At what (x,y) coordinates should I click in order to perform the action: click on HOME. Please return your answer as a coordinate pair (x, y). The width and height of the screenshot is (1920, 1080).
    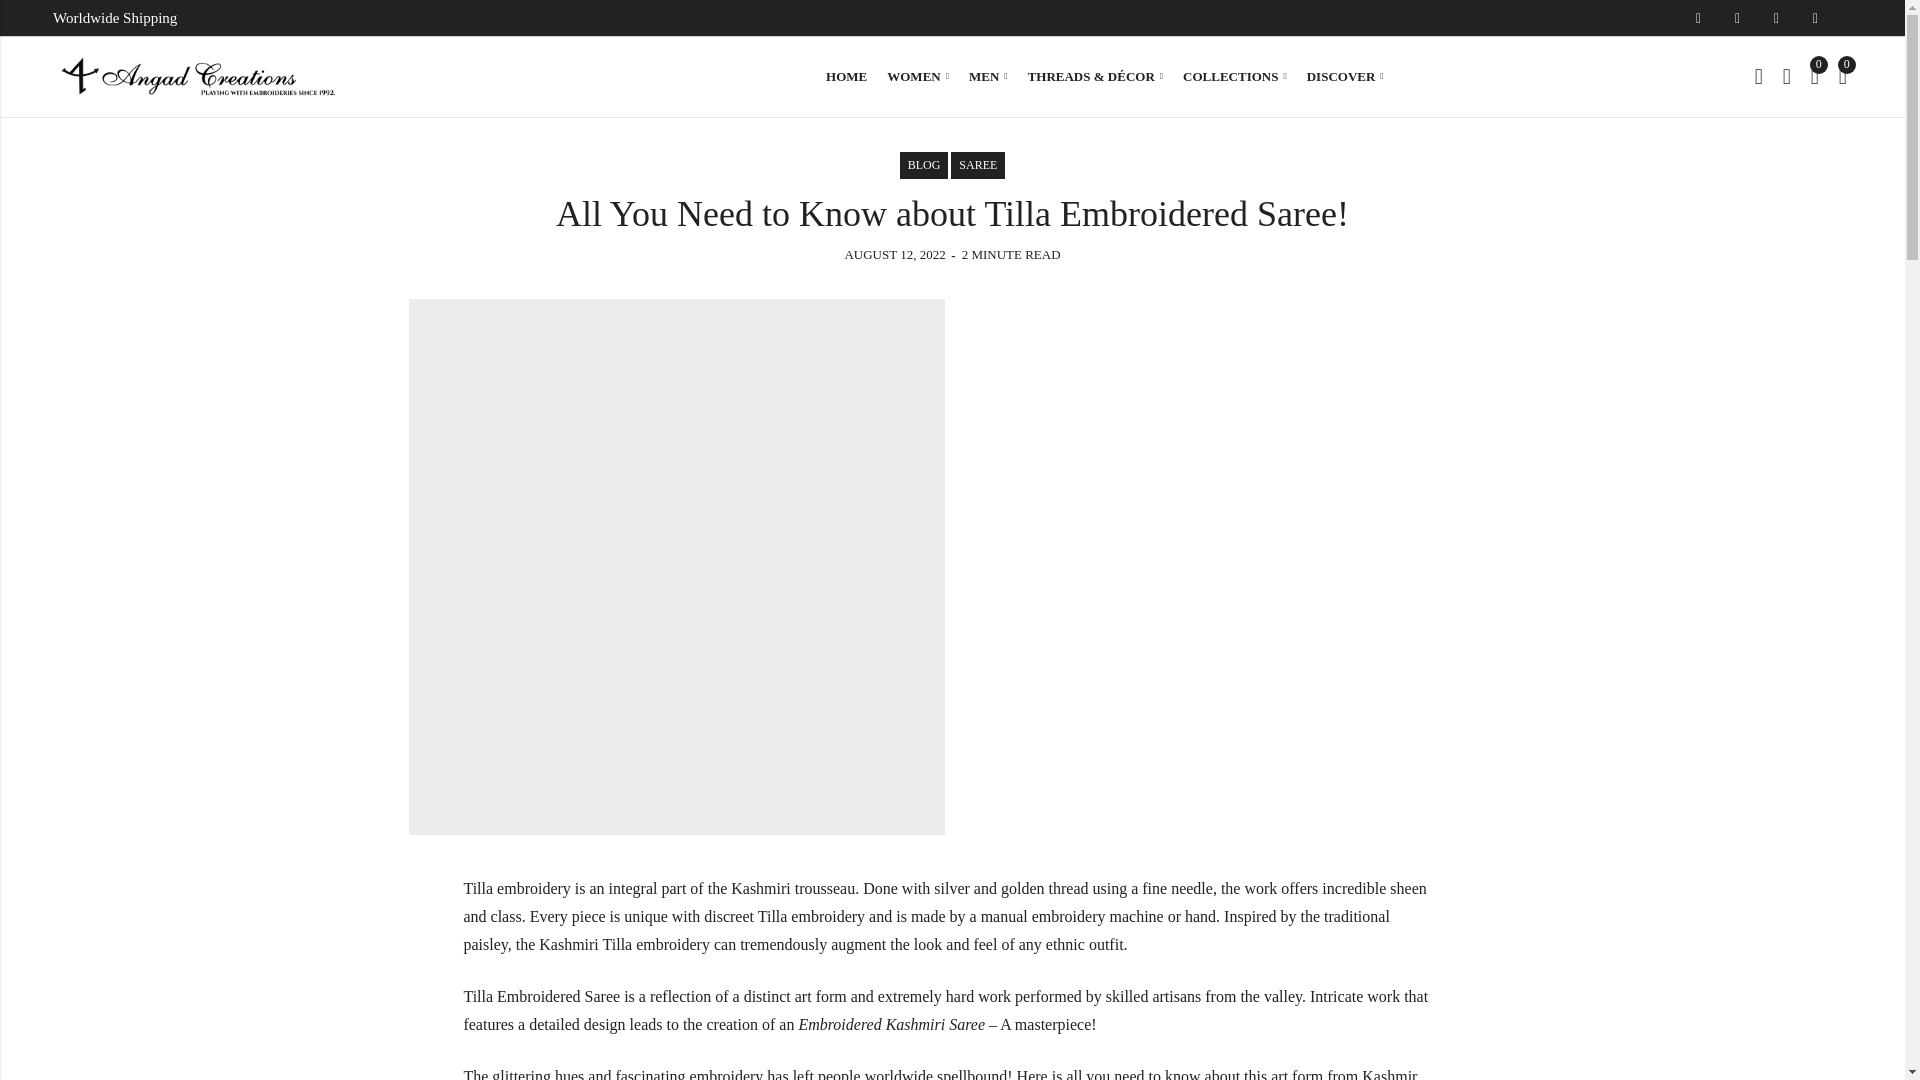
    Looking at the image, I should click on (846, 76).